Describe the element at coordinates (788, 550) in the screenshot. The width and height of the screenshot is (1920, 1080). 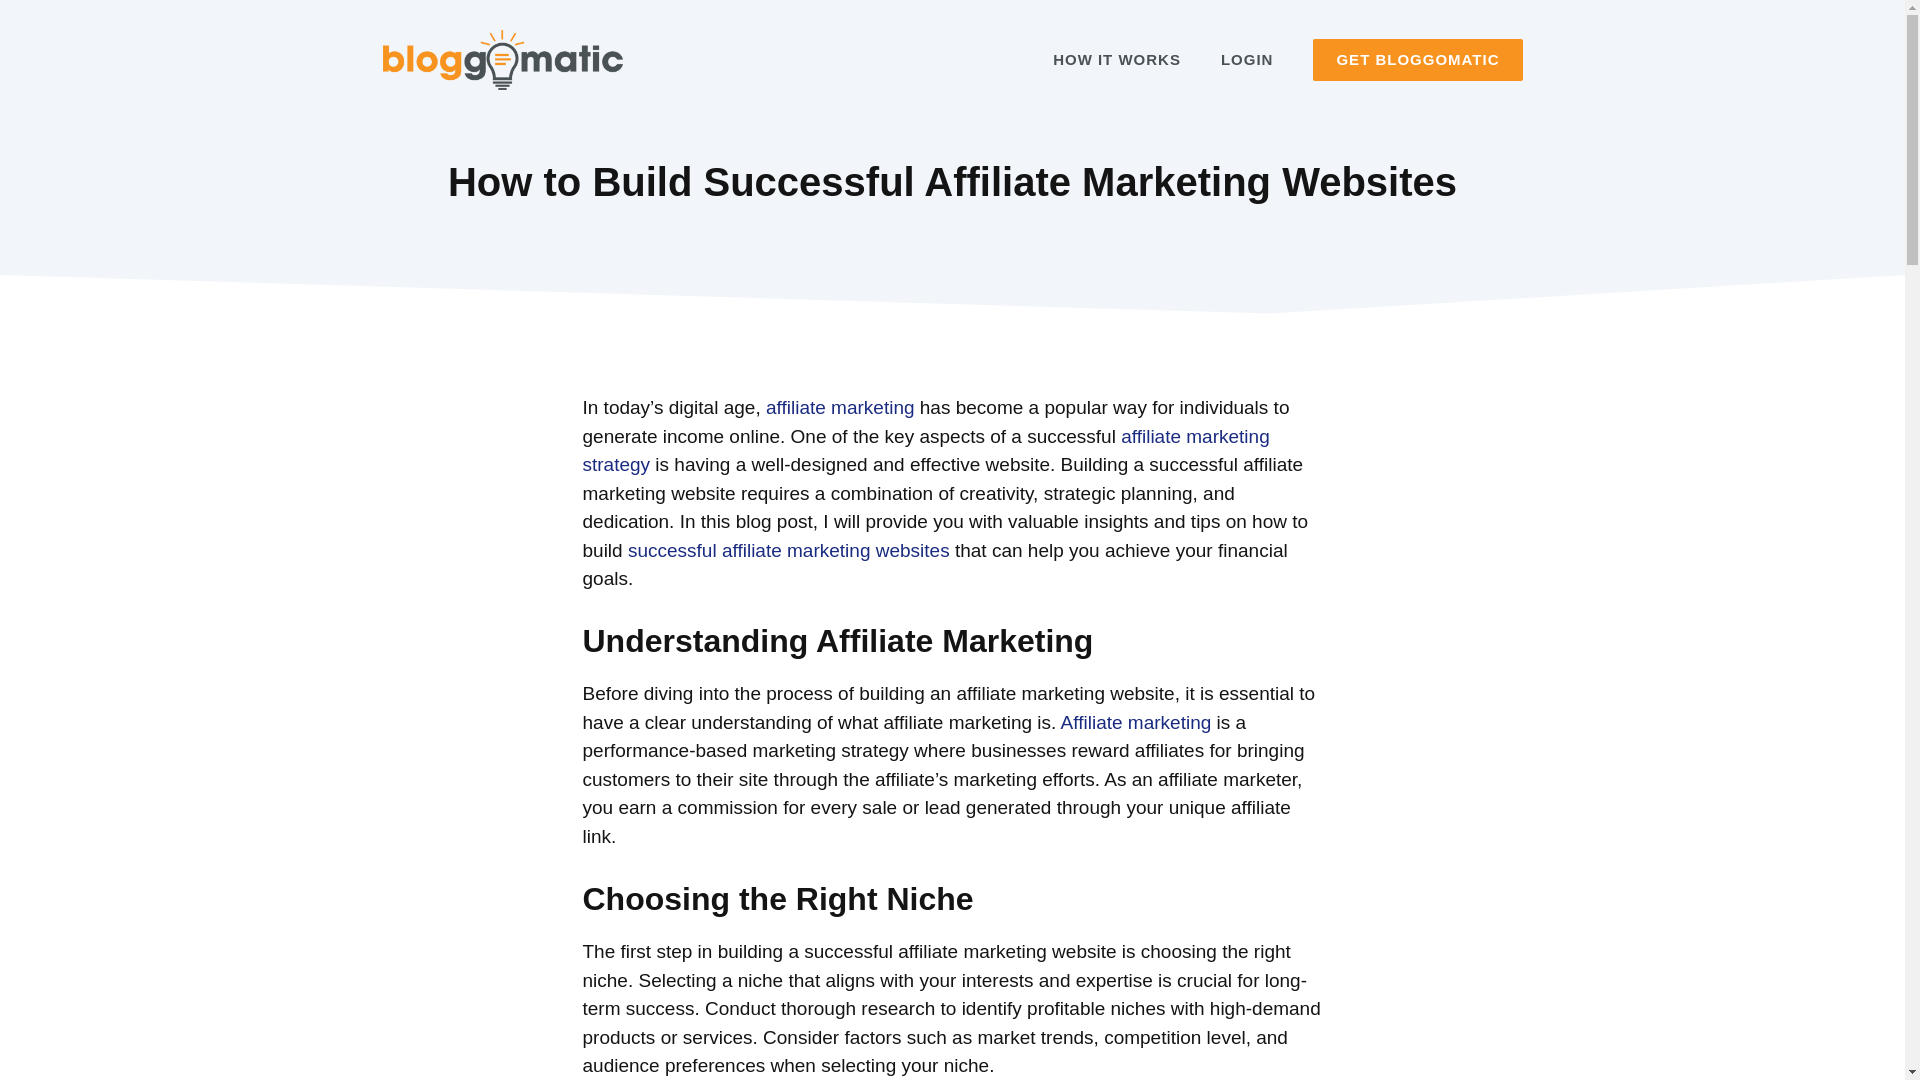
I see `successful affiliate marketing websites` at that location.